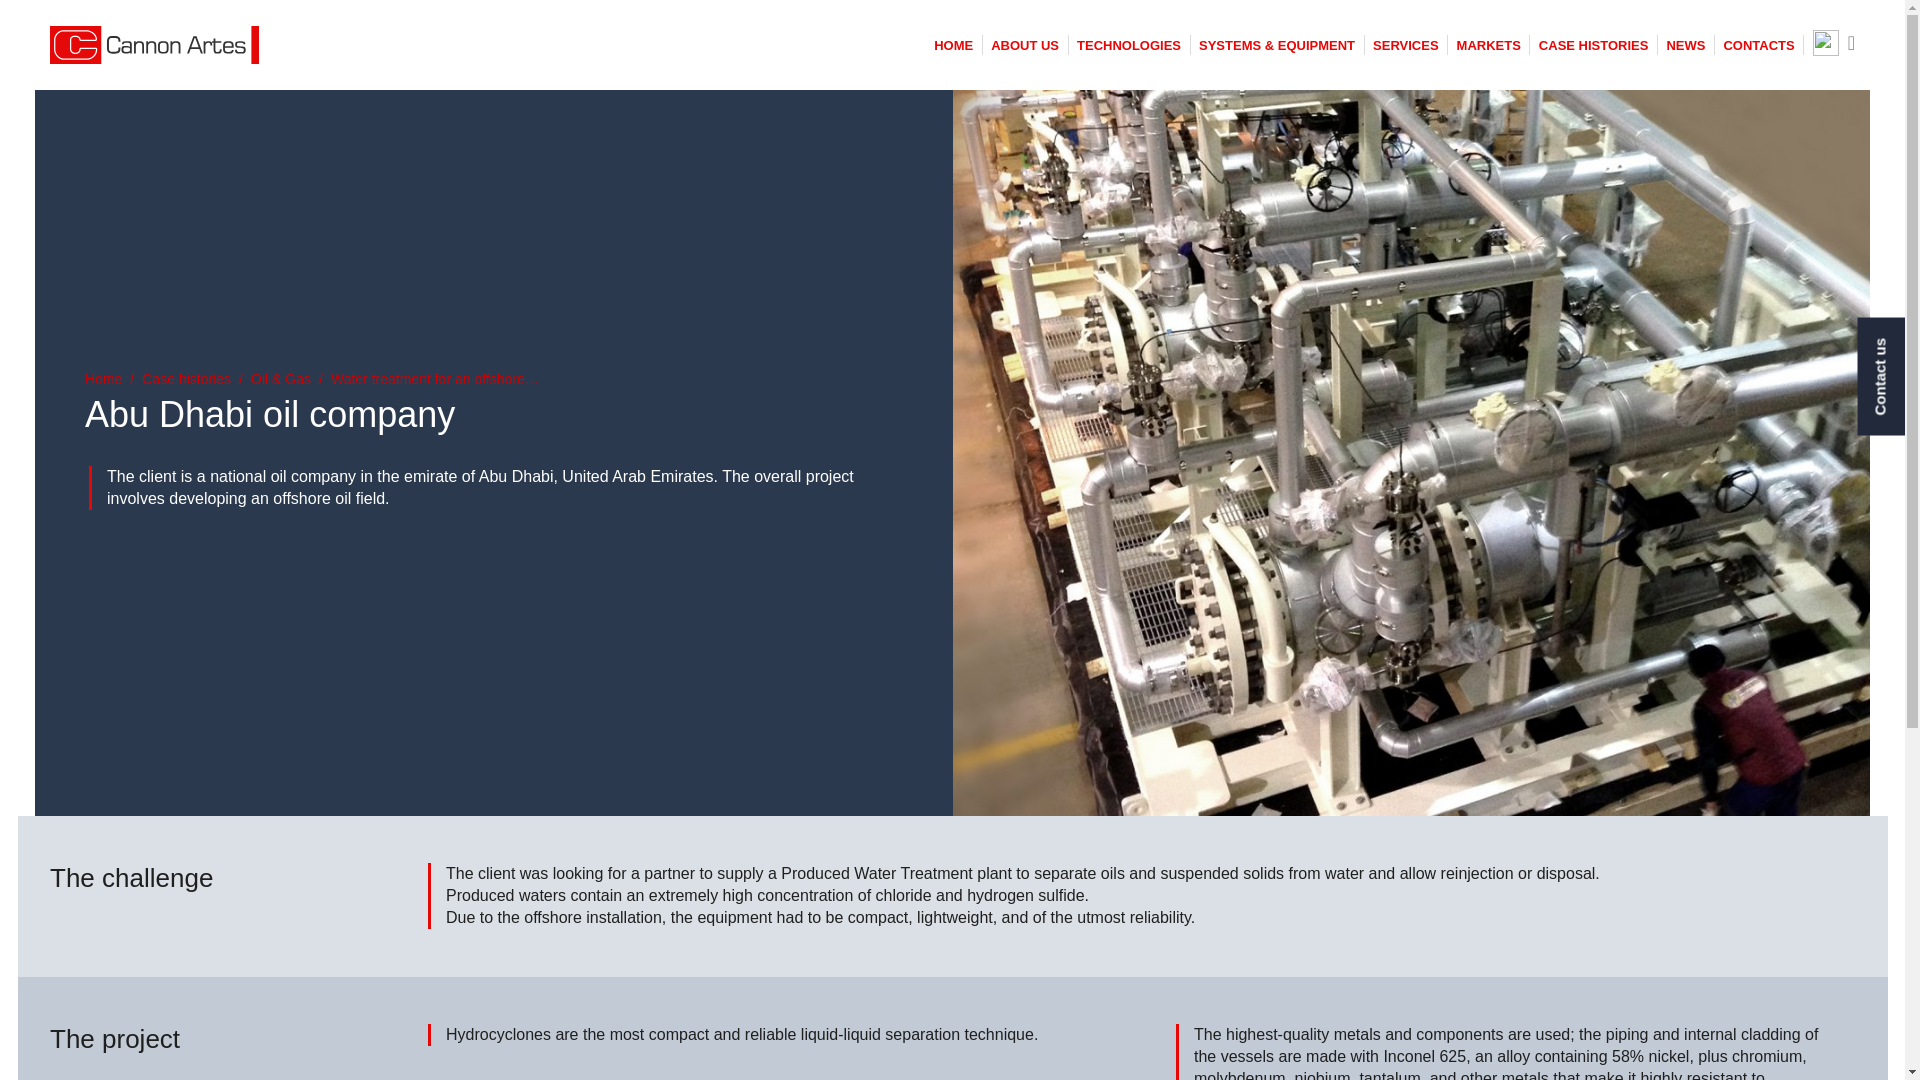 The height and width of the screenshot is (1080, 1920). I want to click on SERVICES, so click(1406, 44).